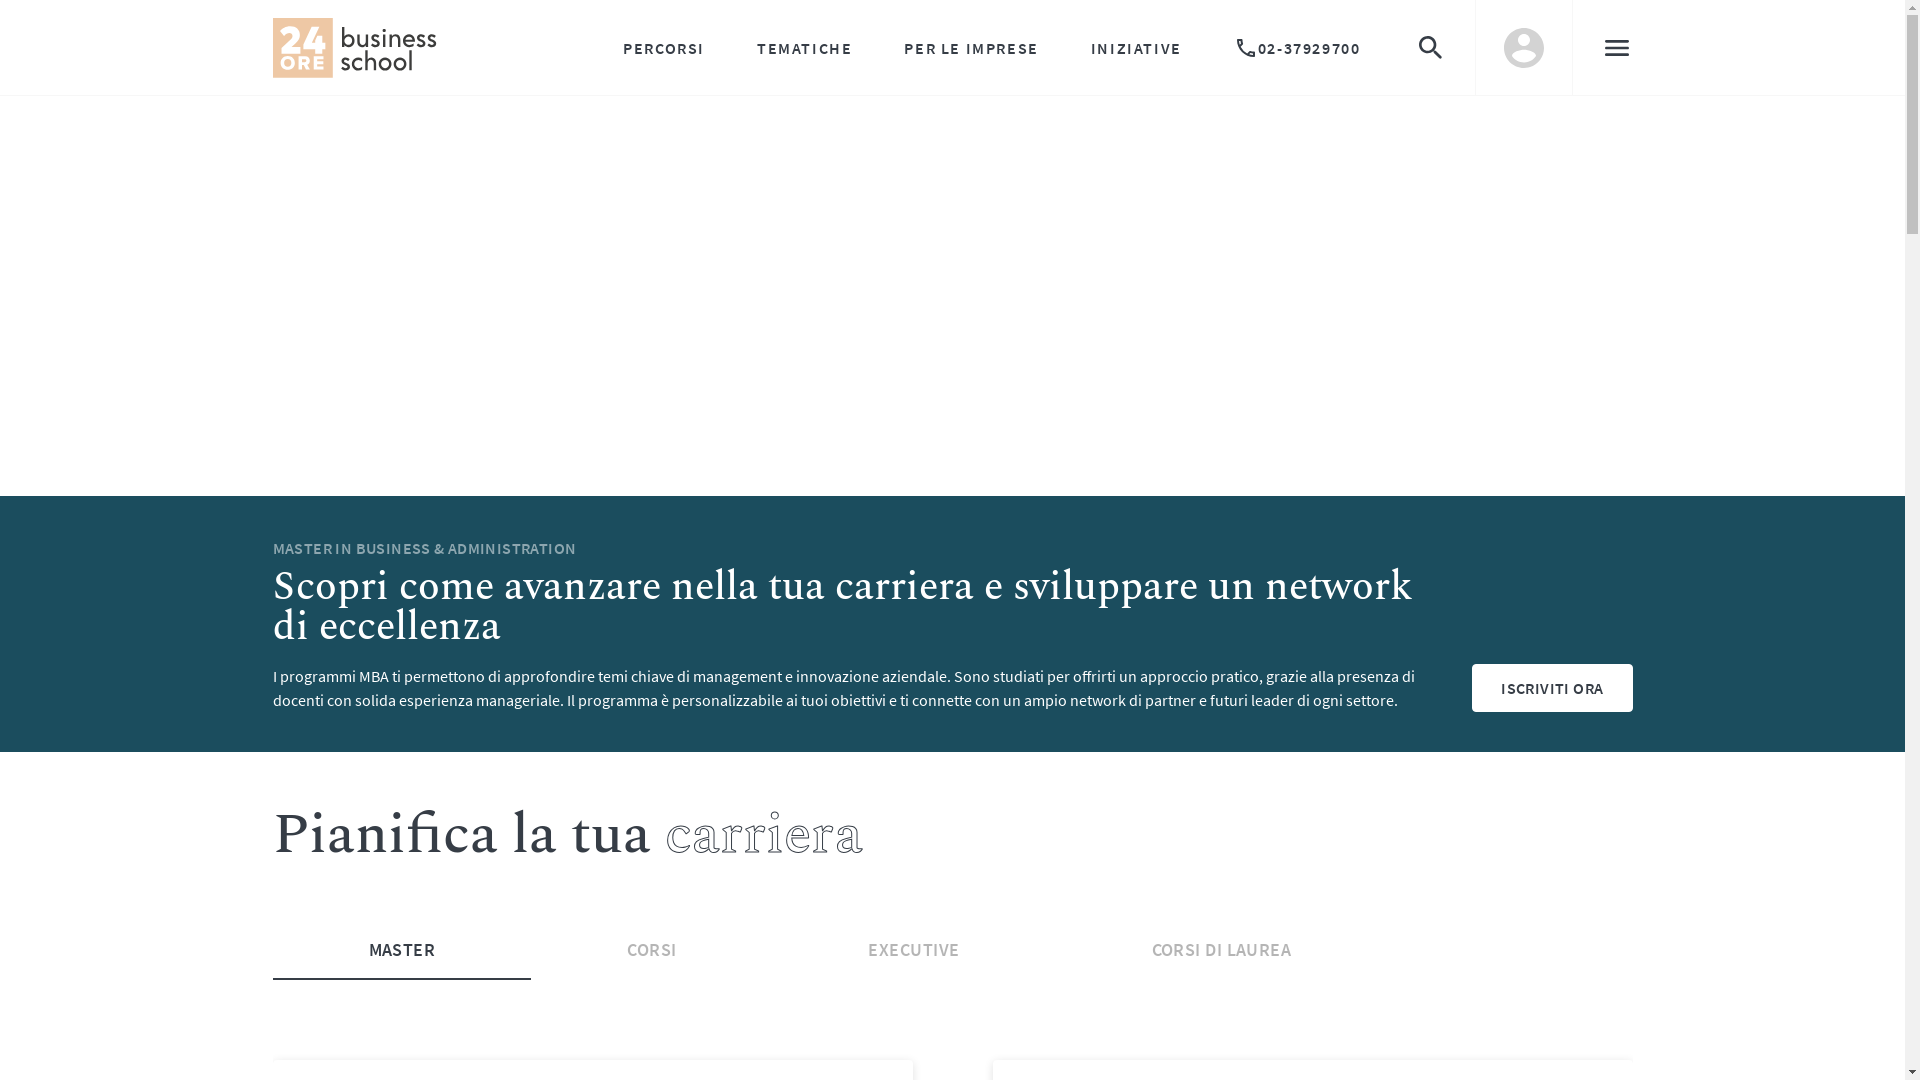 The height and width of the screenshot is (1080, 1920). What do you see at coordinates (652, 950) in the screenshot?
I see `CORSI` at bounding box center [652, 950].